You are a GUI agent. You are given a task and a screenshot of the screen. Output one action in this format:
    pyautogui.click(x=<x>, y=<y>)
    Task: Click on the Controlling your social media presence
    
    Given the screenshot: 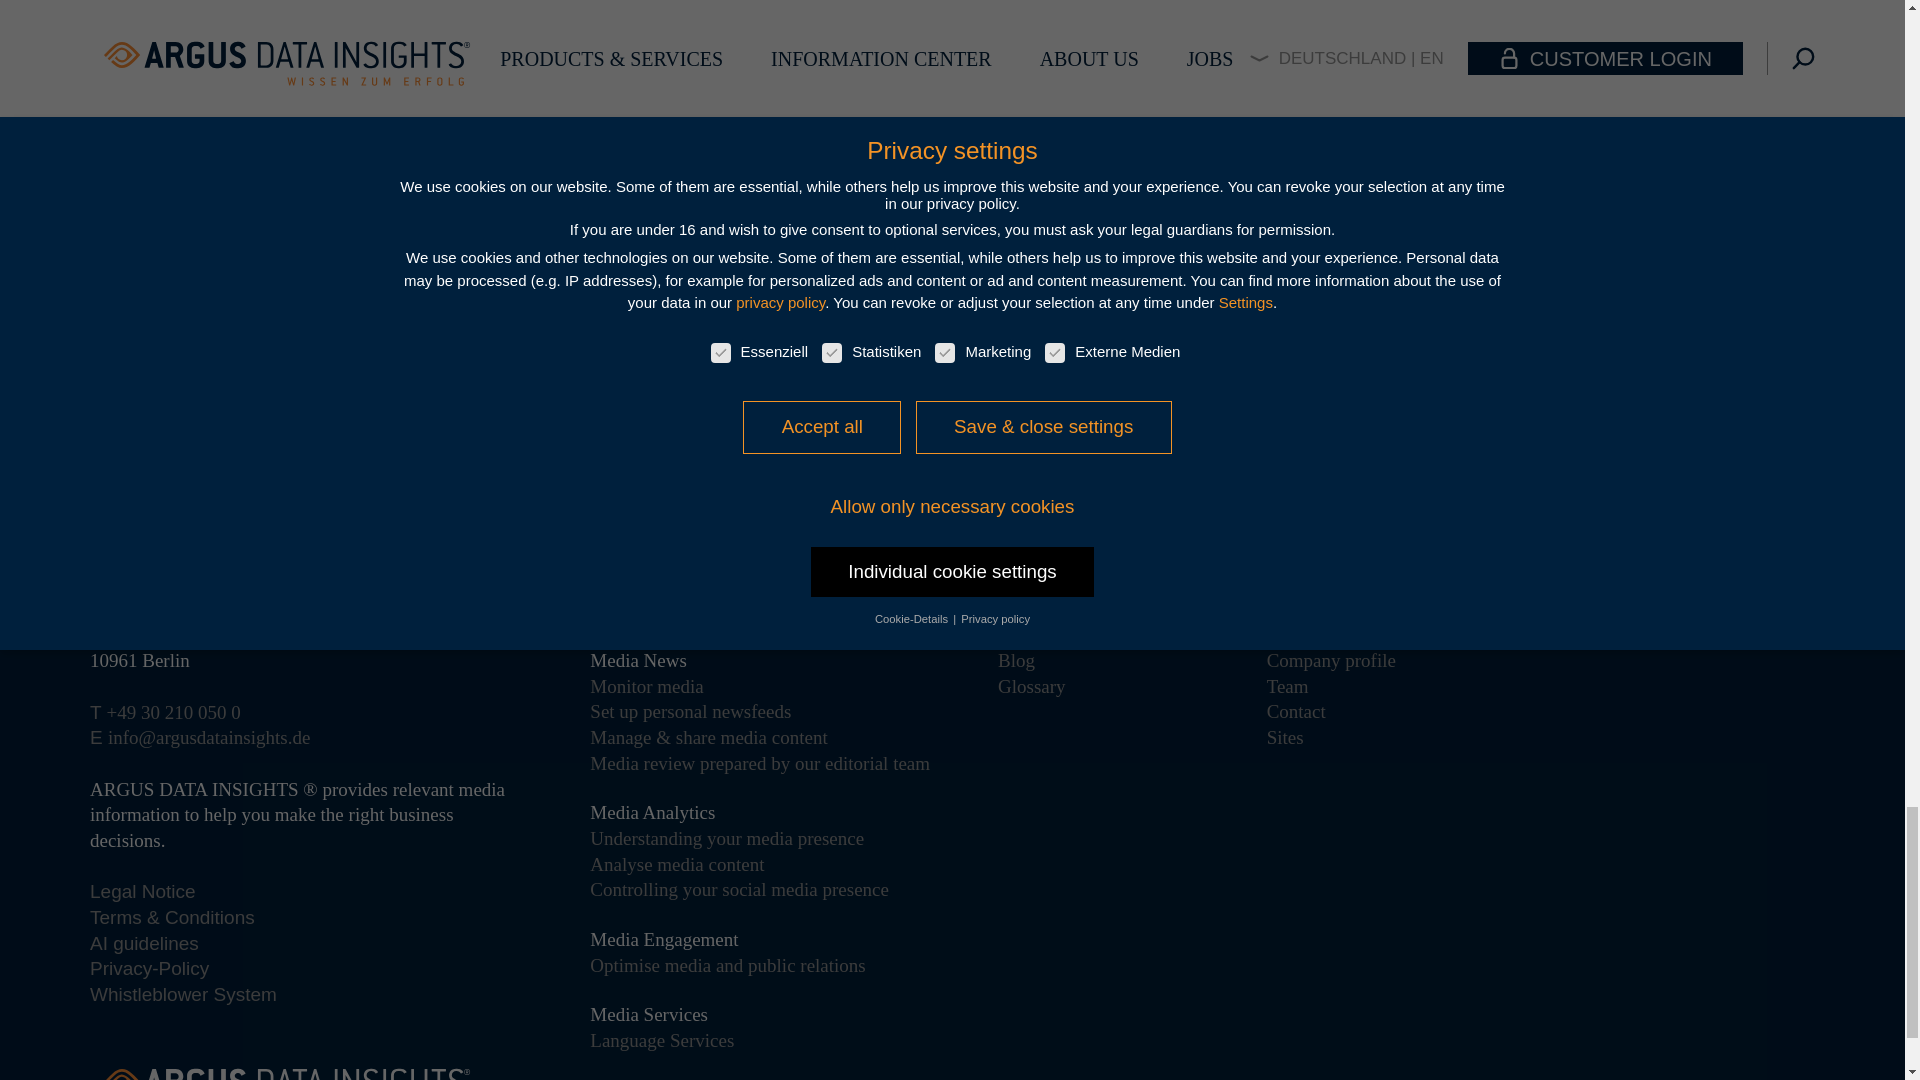 What is the action you would take?
    pyautogui.click(x=738, y=889)
    